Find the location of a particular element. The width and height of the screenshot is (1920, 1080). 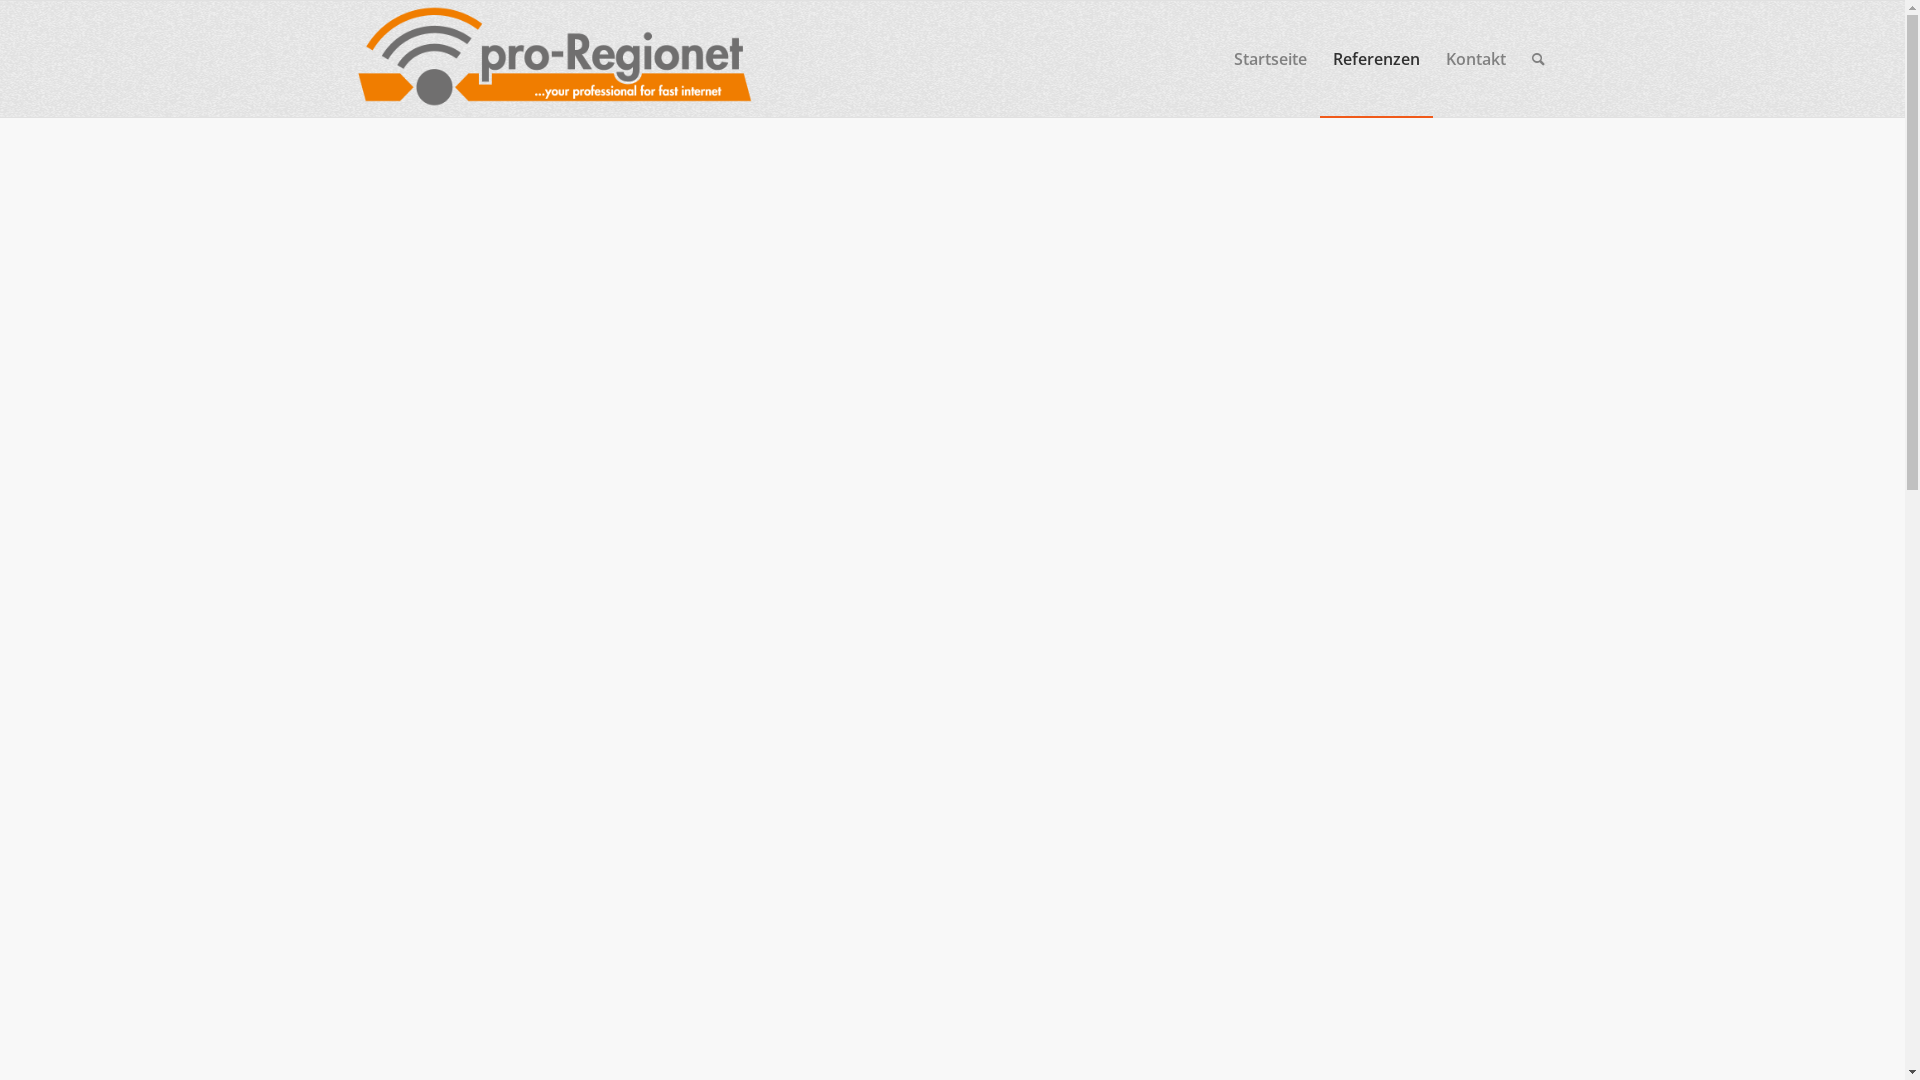

Referenzen is located at coordinates (1376, 59).